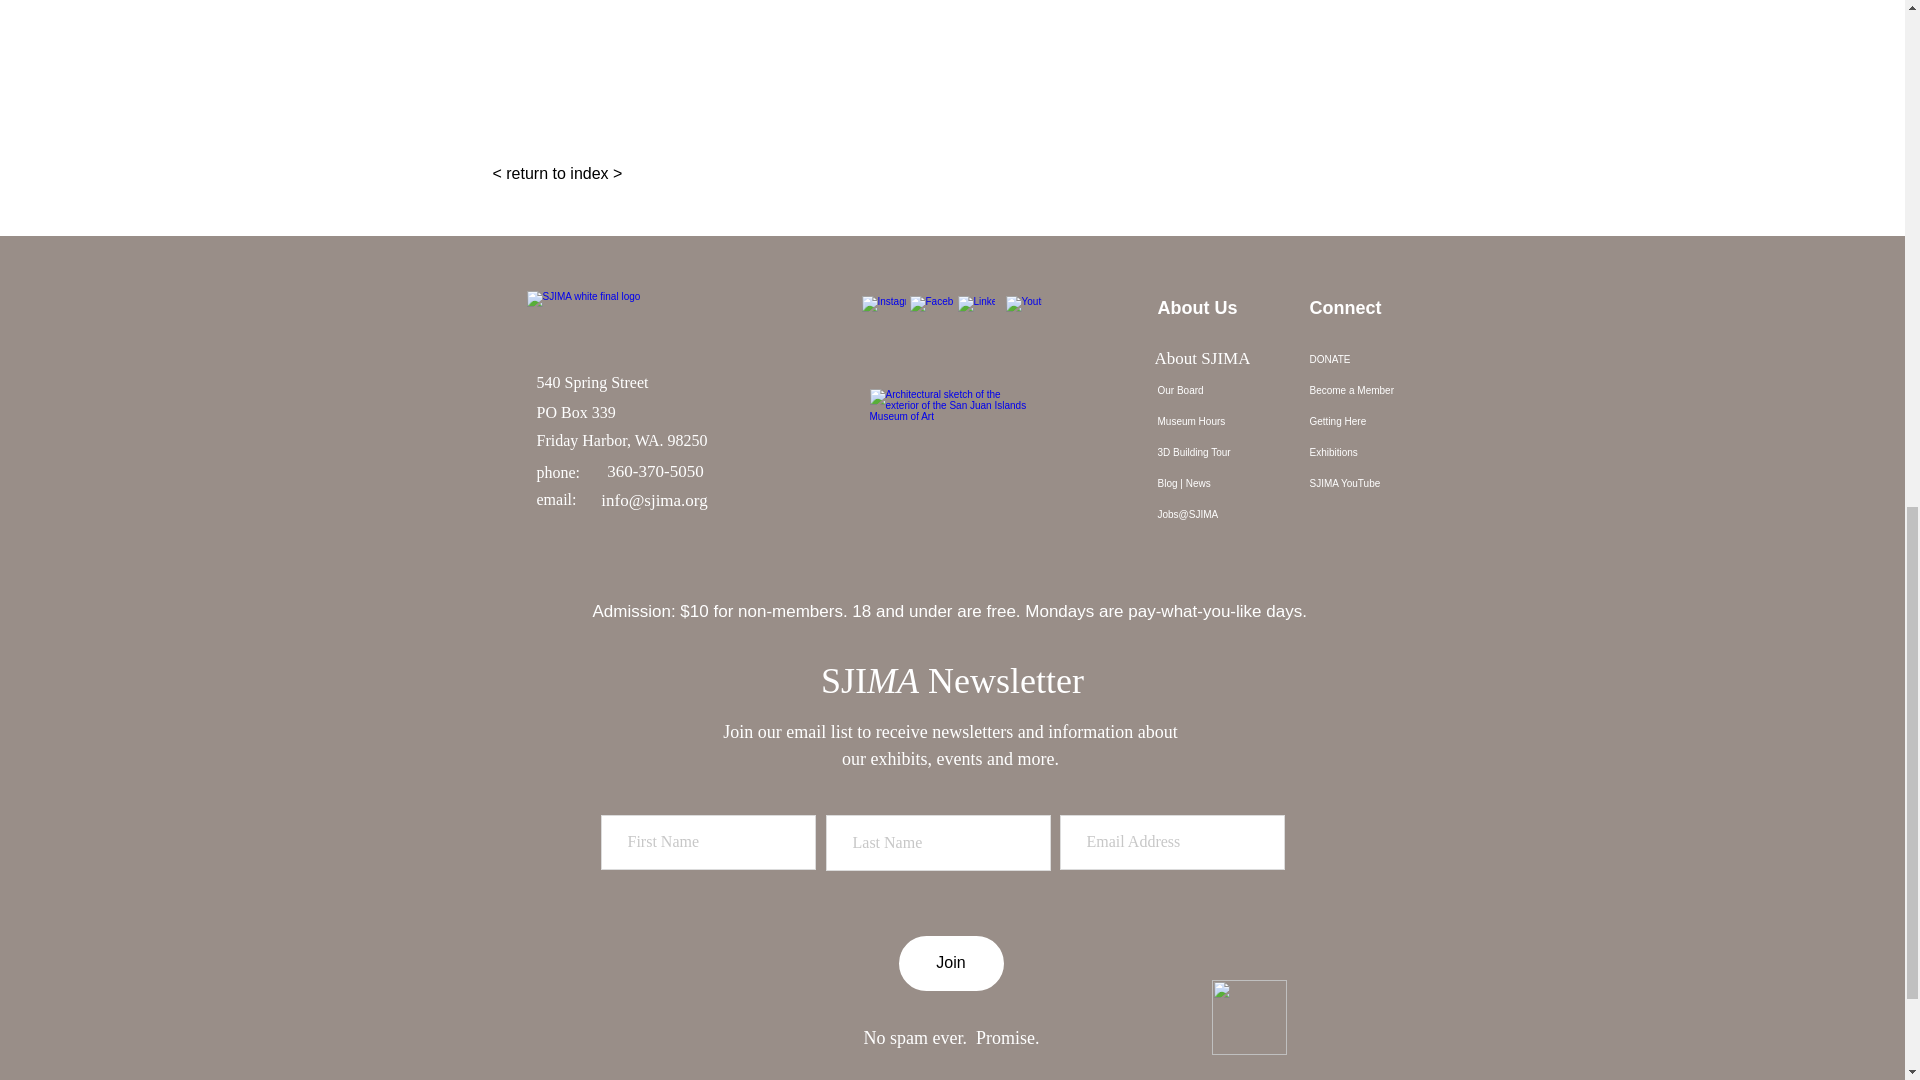  Describe the element at coordinates (1222, 359) in the screenshot. I see `About Us` at that location.